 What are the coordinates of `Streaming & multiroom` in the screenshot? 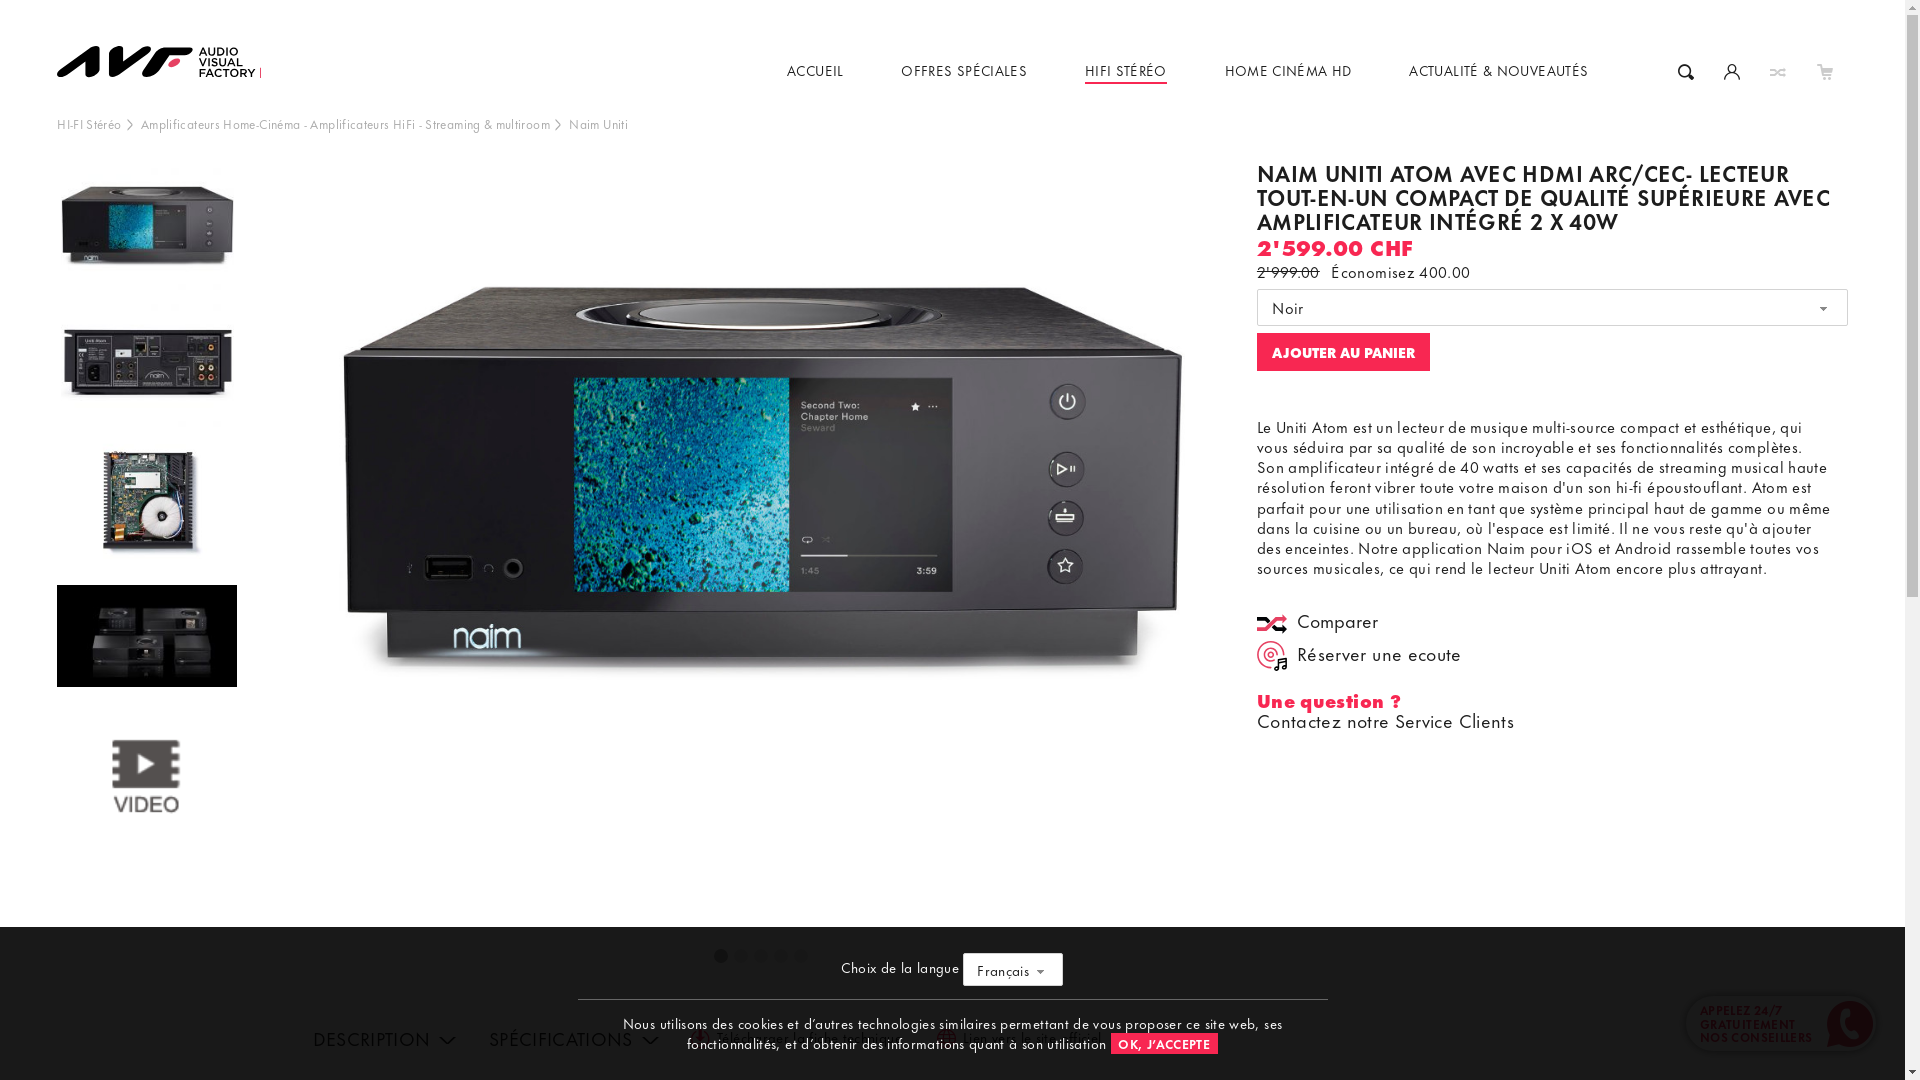 It's located at (488, 124).